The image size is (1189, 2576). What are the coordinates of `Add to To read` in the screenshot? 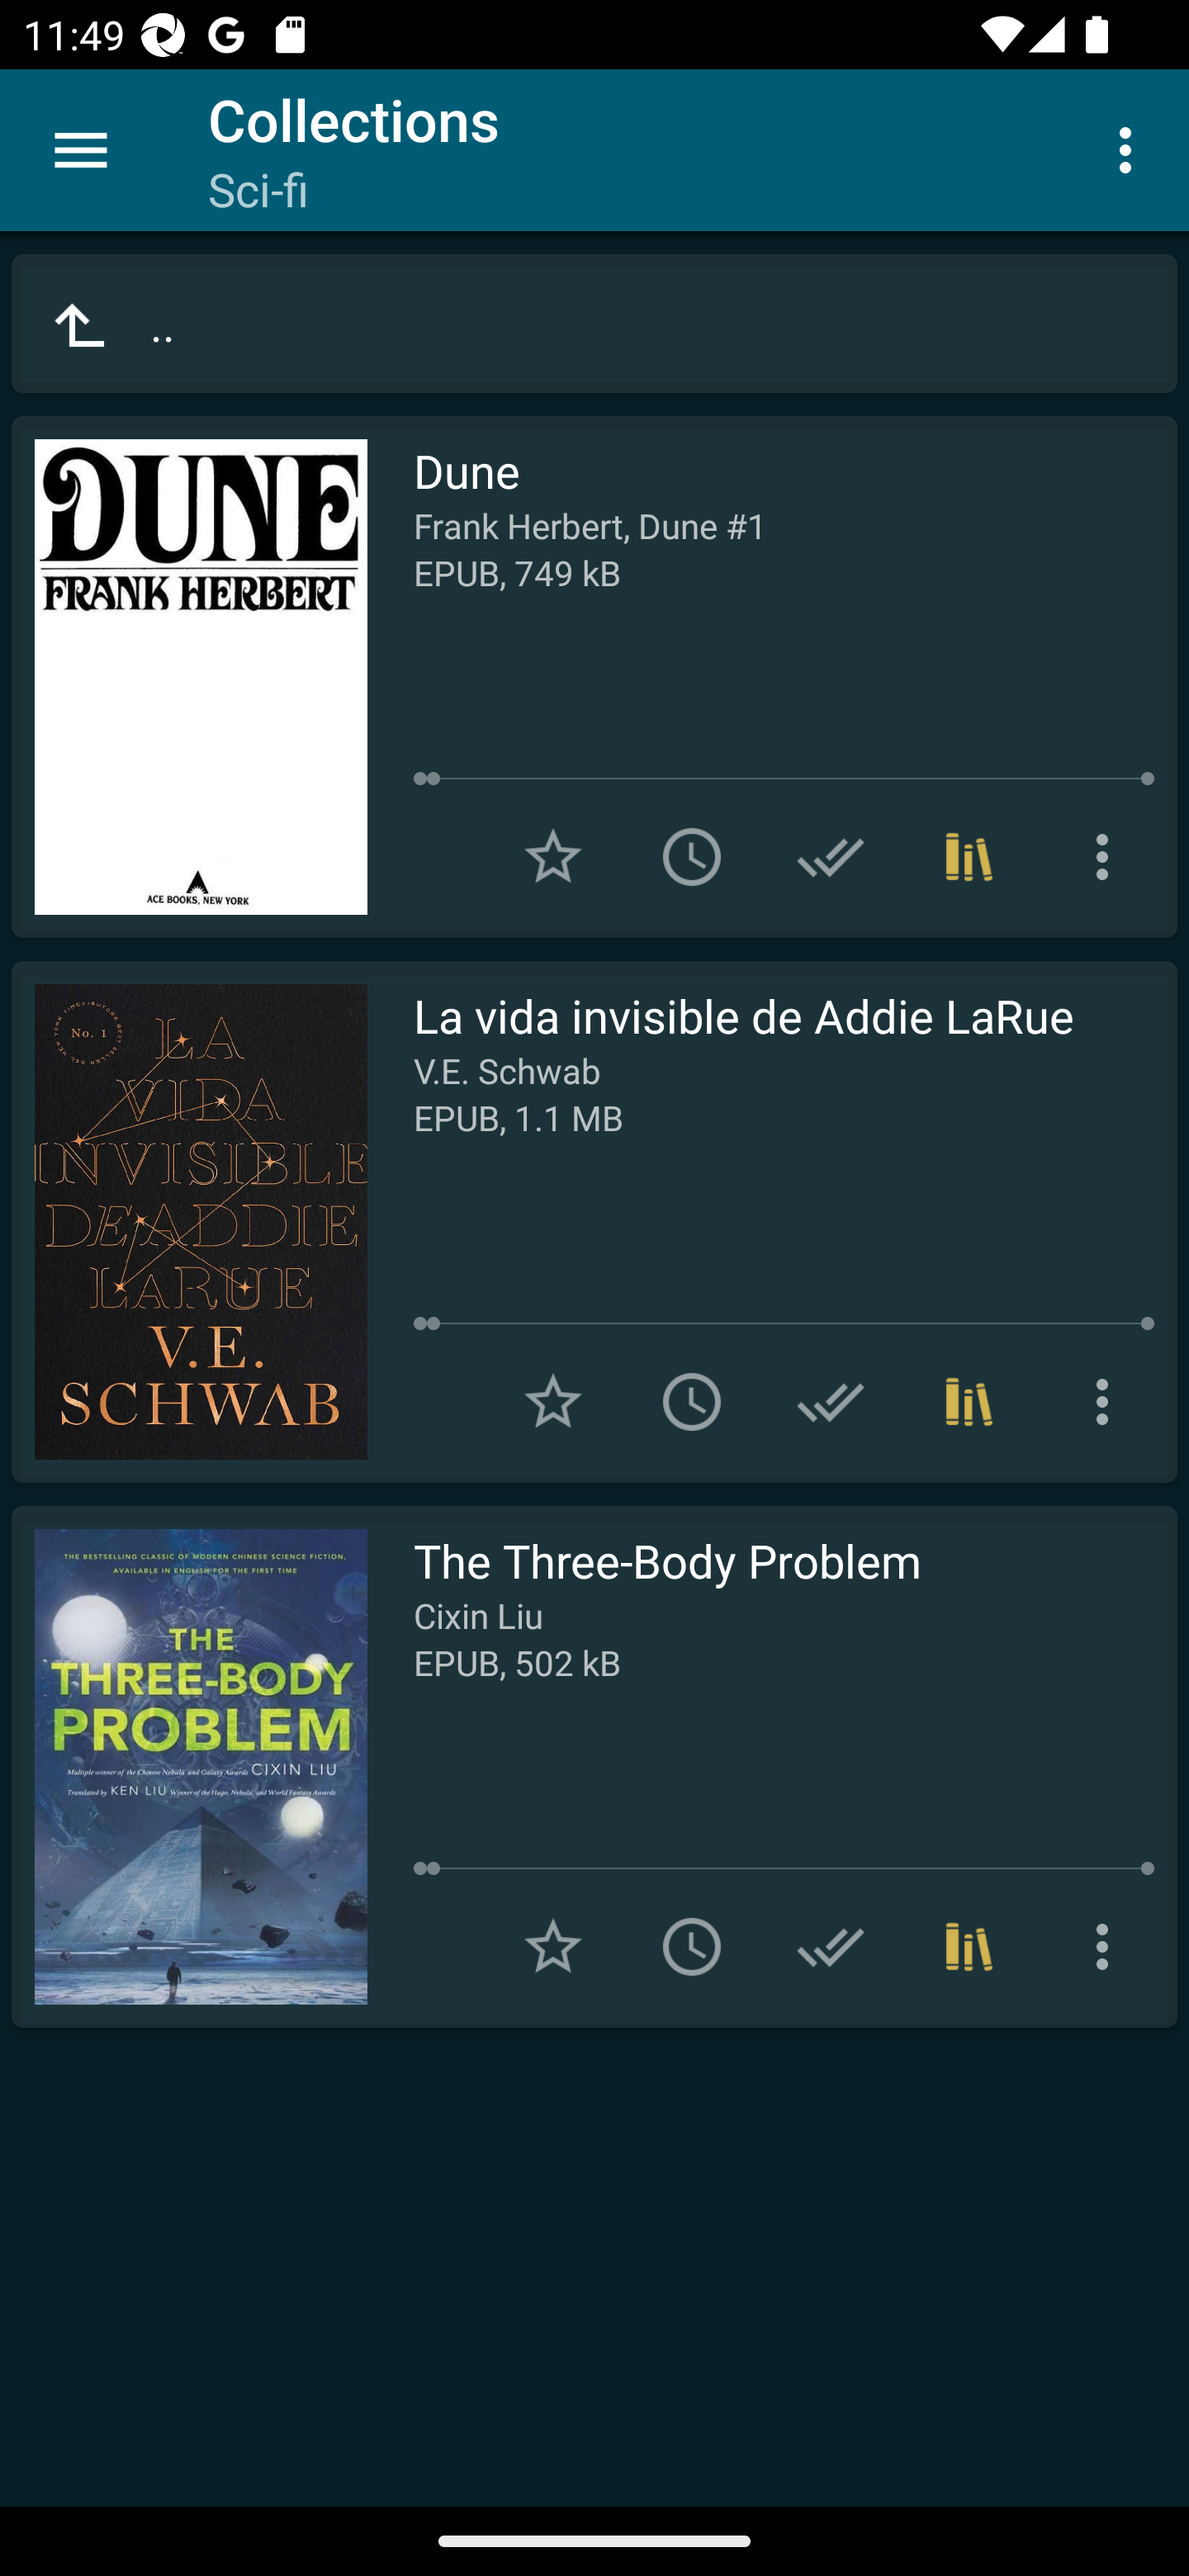 It's located at (692, 1401).